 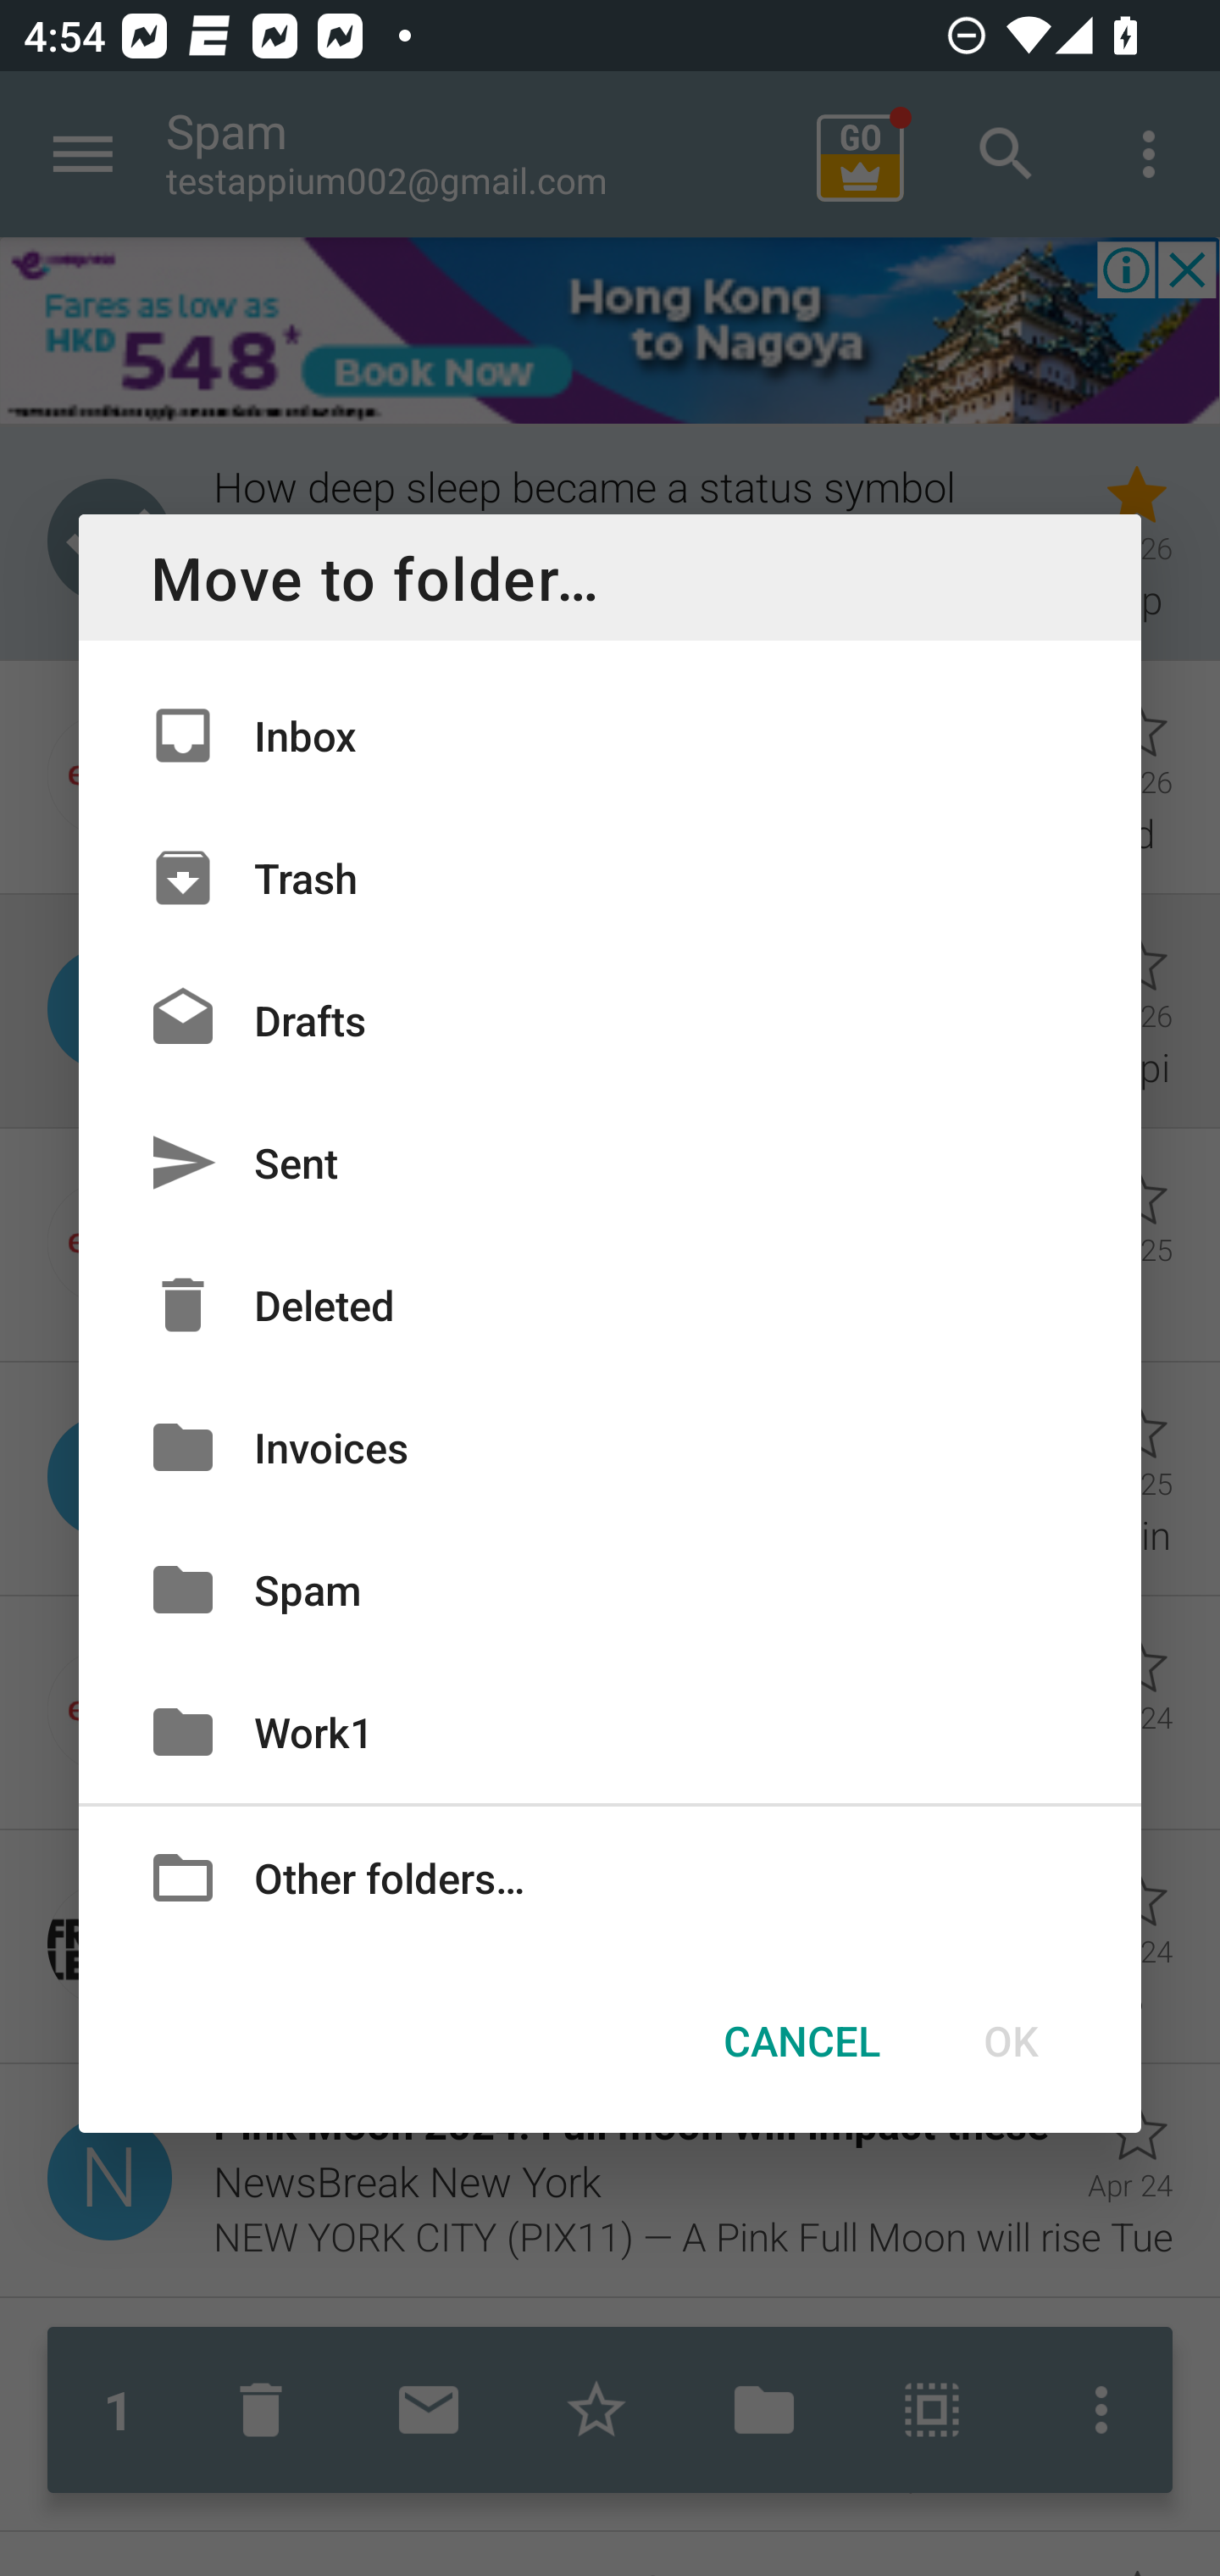 I want to click on Sent, so click(x=610, y=1163).